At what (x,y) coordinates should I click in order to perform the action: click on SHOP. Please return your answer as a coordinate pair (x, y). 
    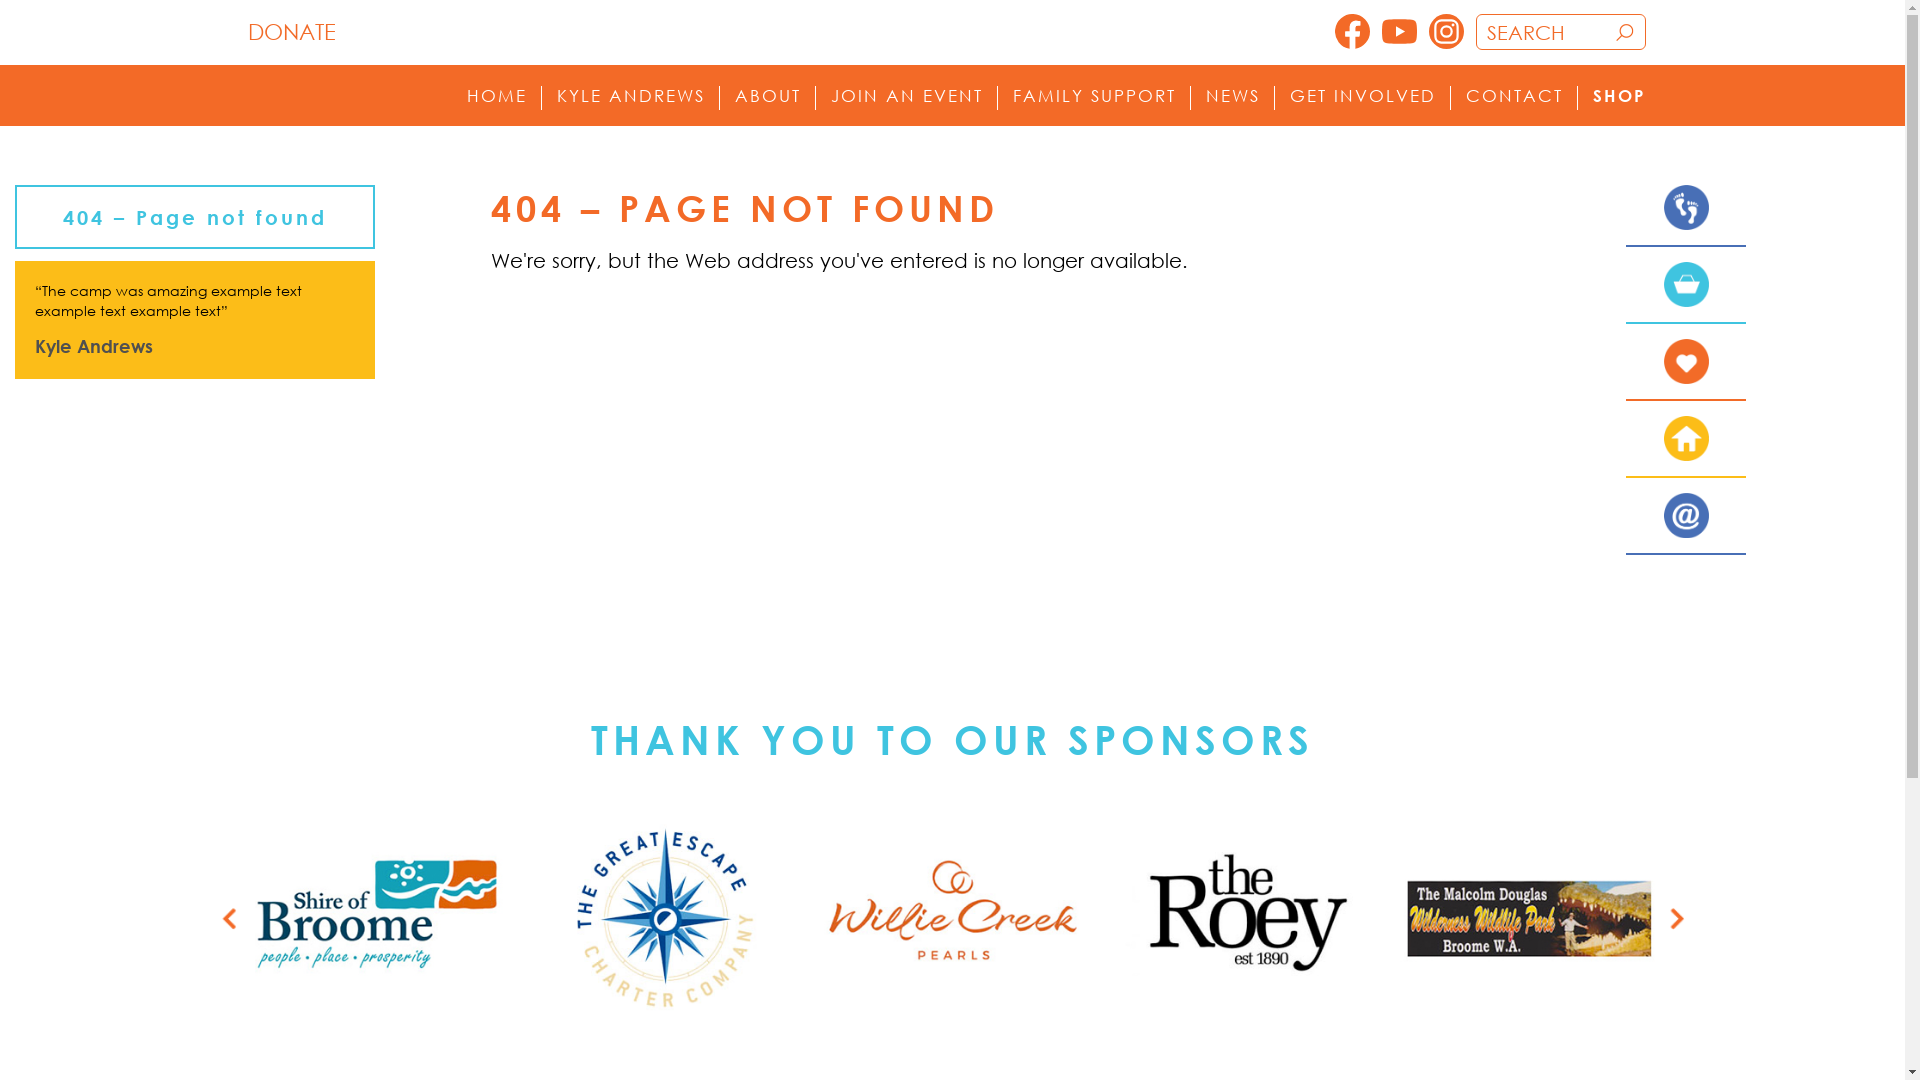
    Looking at the image, I should click on (1618, 96).